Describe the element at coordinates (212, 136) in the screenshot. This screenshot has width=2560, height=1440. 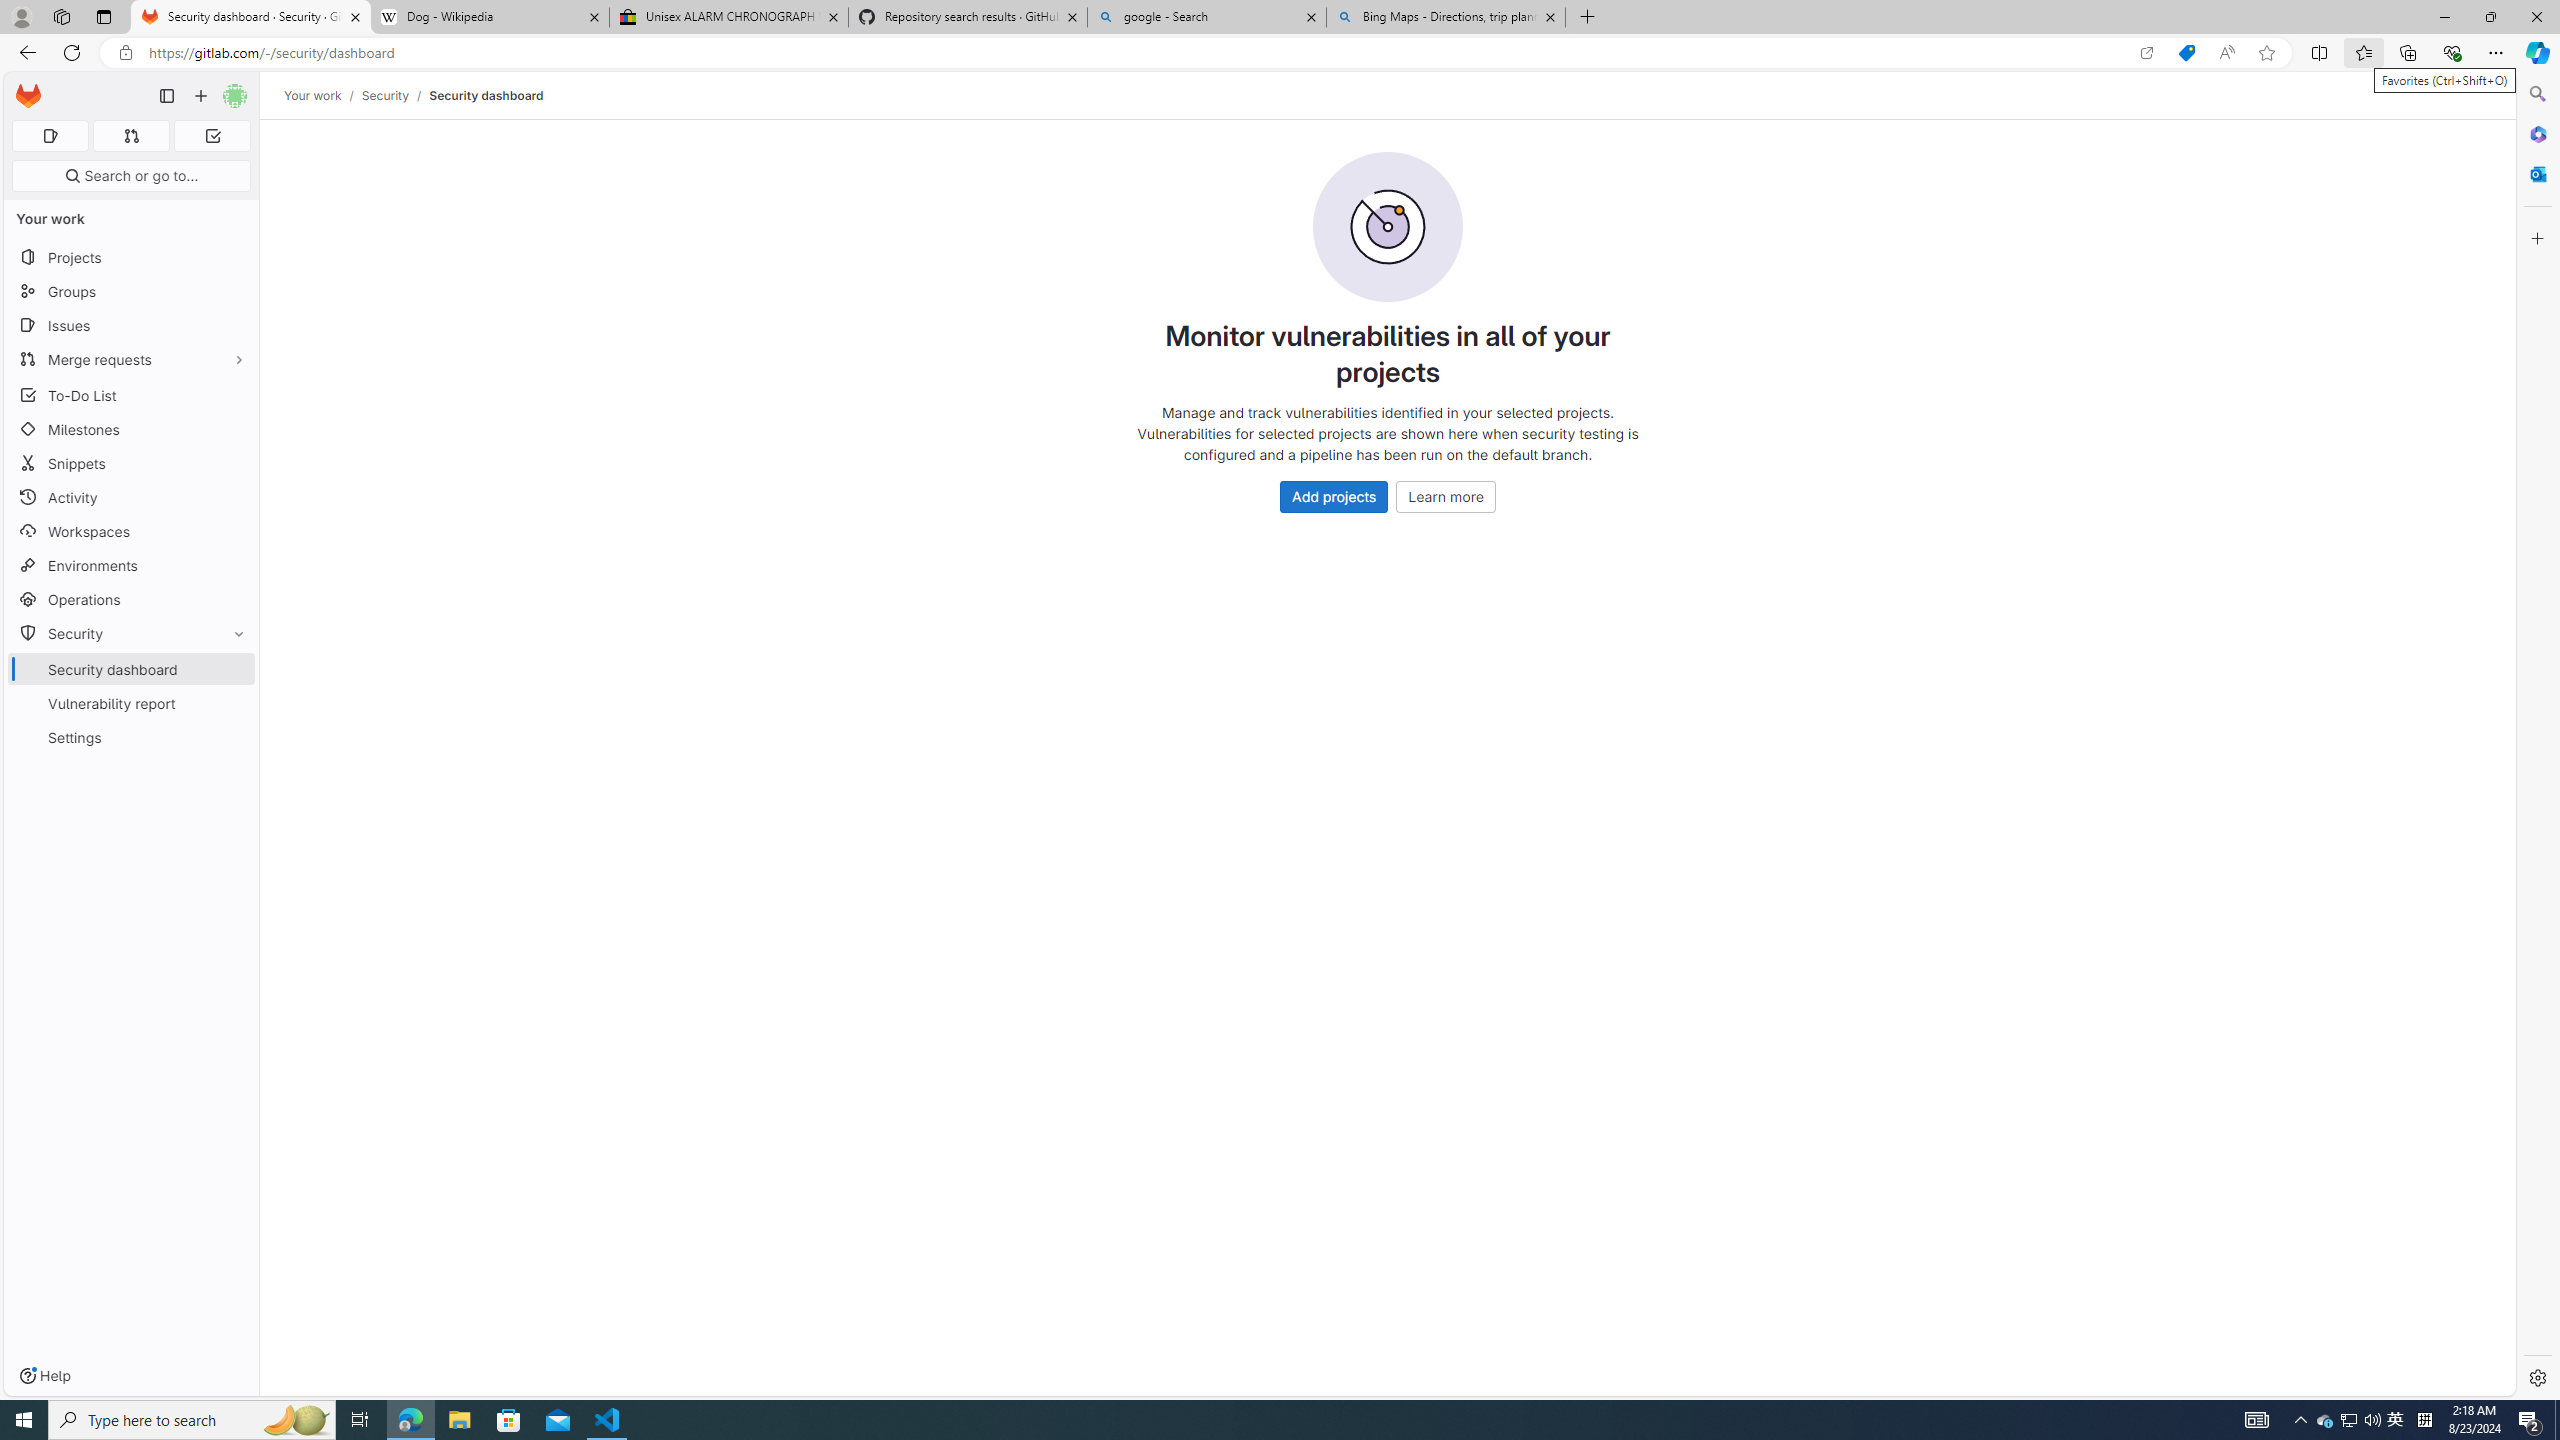
I see `To-Do list 0` at that location.